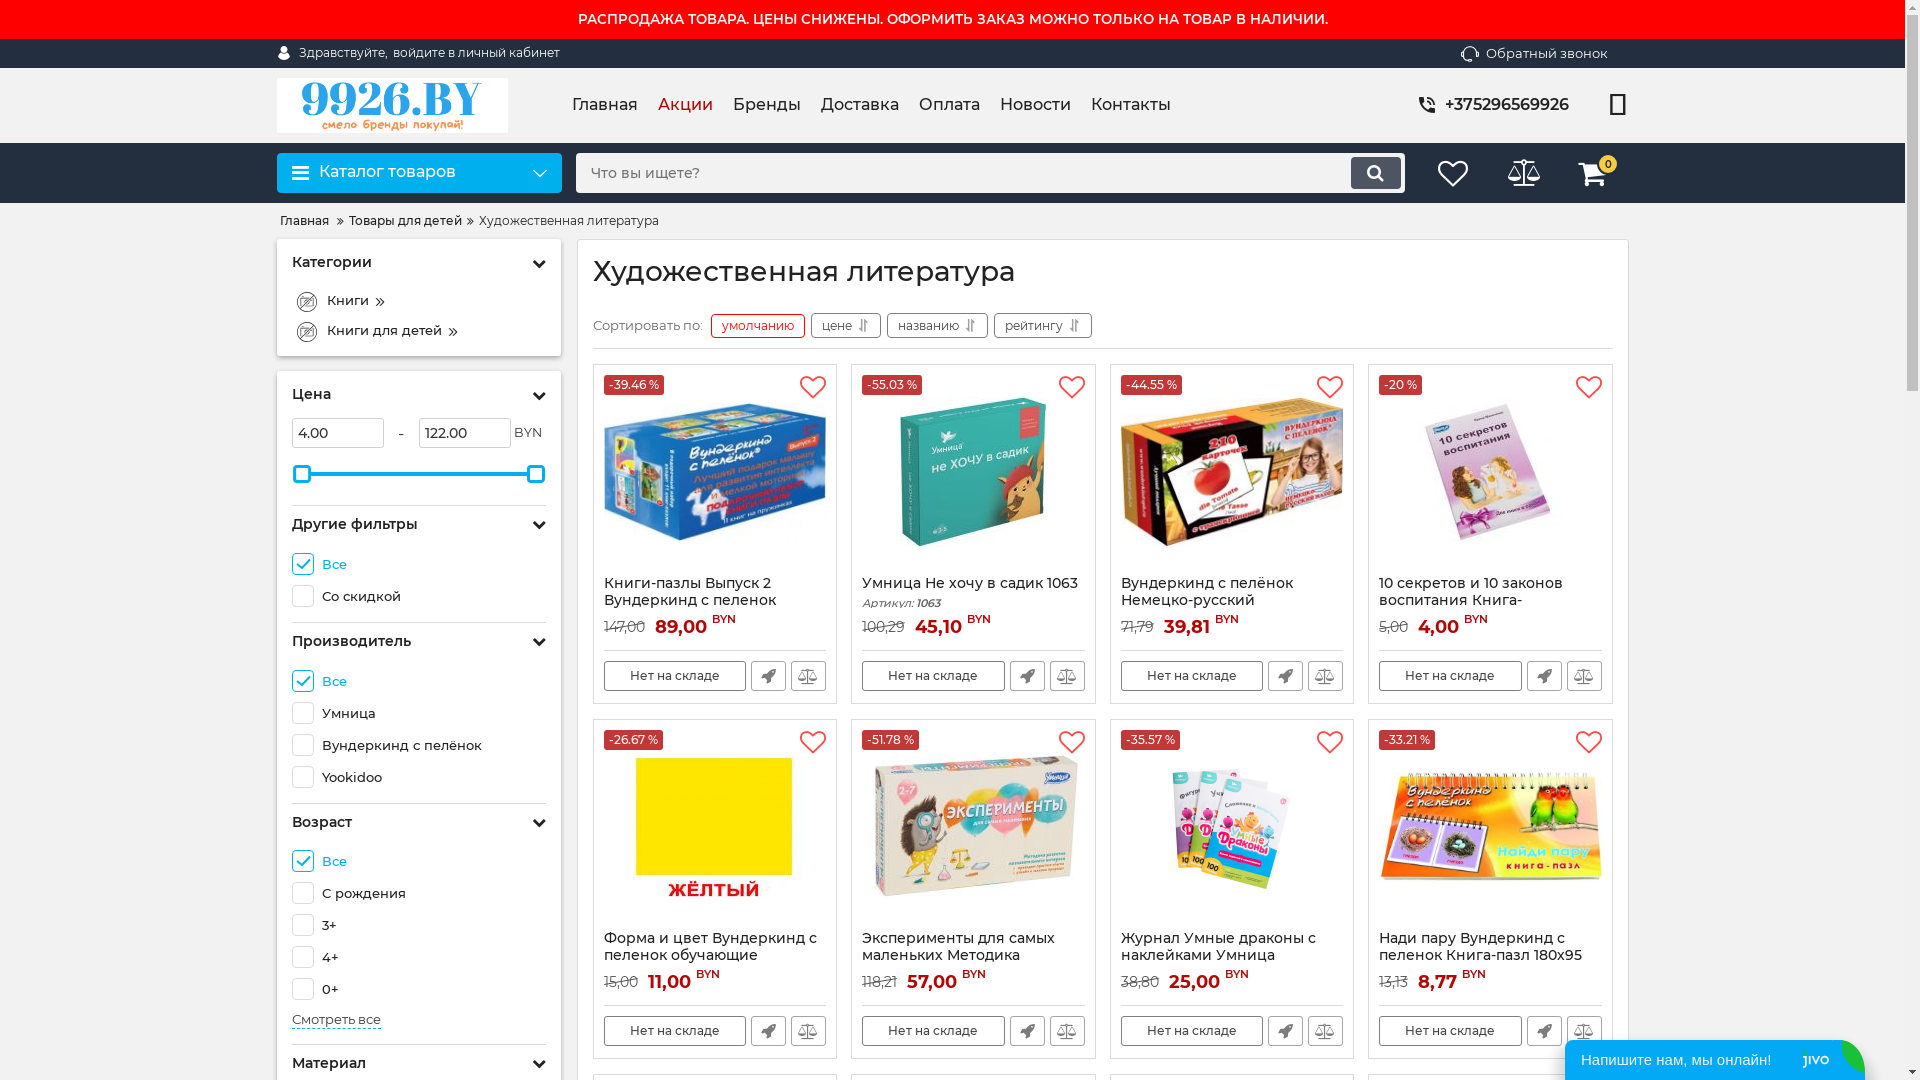 Image resolution: width=1920 pixels, height=1080 pixels. Describe the element at coordinates (419, 777) in the screenshot. I see `Yookidoo` at that location.